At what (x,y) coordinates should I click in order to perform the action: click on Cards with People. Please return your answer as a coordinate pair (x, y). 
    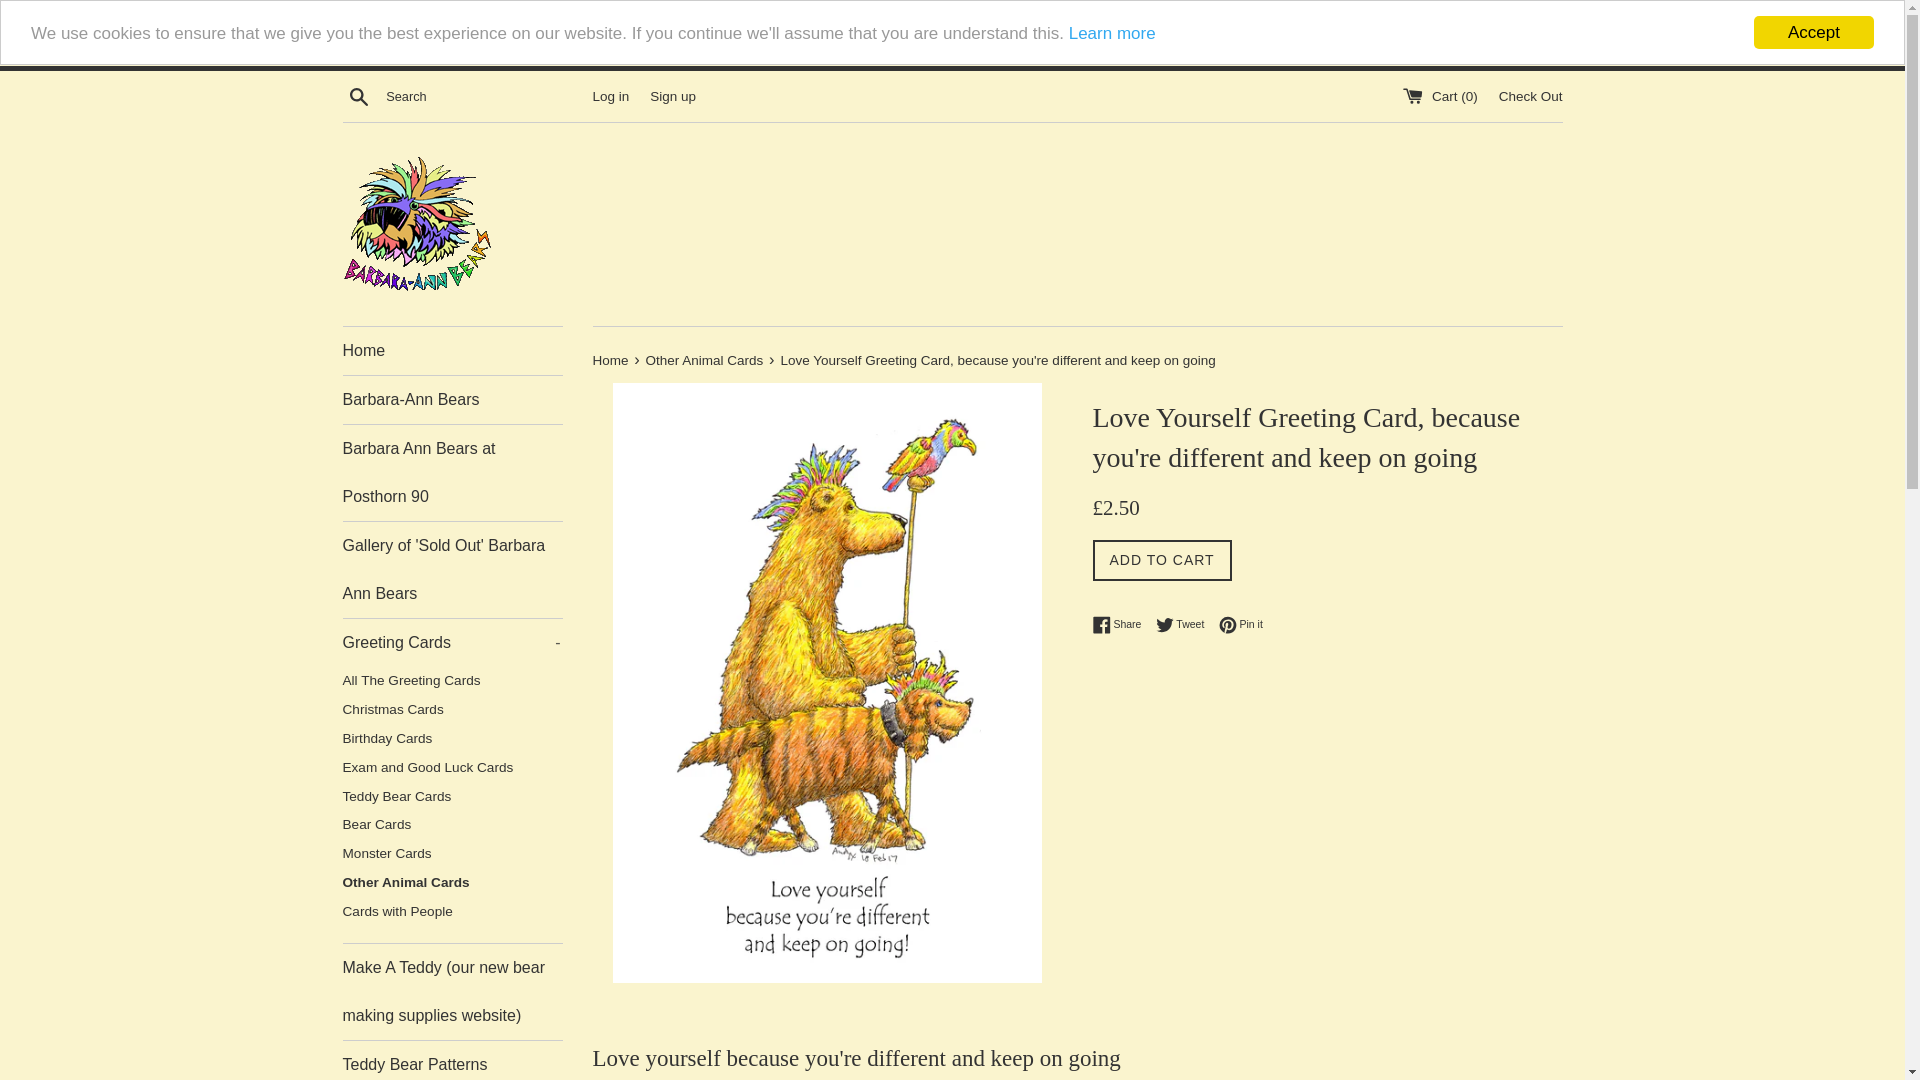
    Looking at the image, I should click on (452, 912).